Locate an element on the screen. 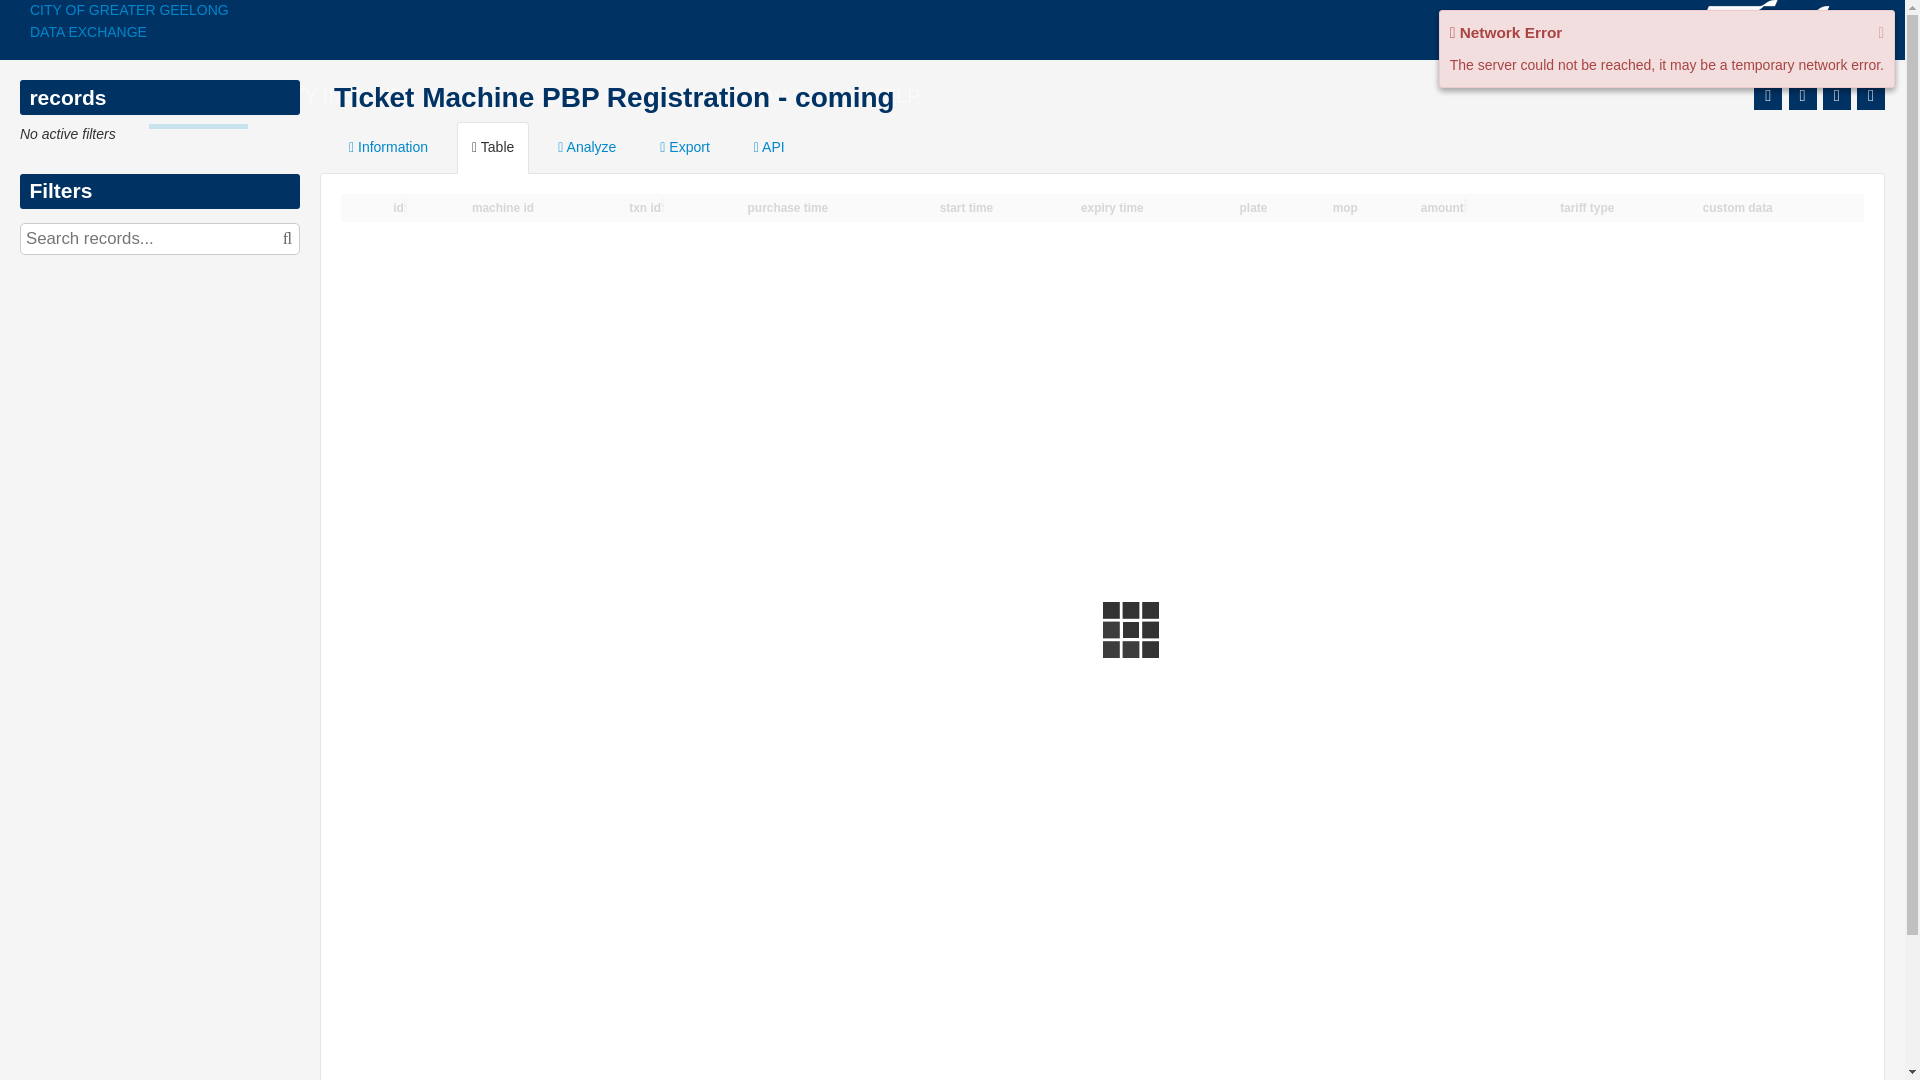 The image size is (1920, 1080). Analyze is located at coordinates (587, 148).